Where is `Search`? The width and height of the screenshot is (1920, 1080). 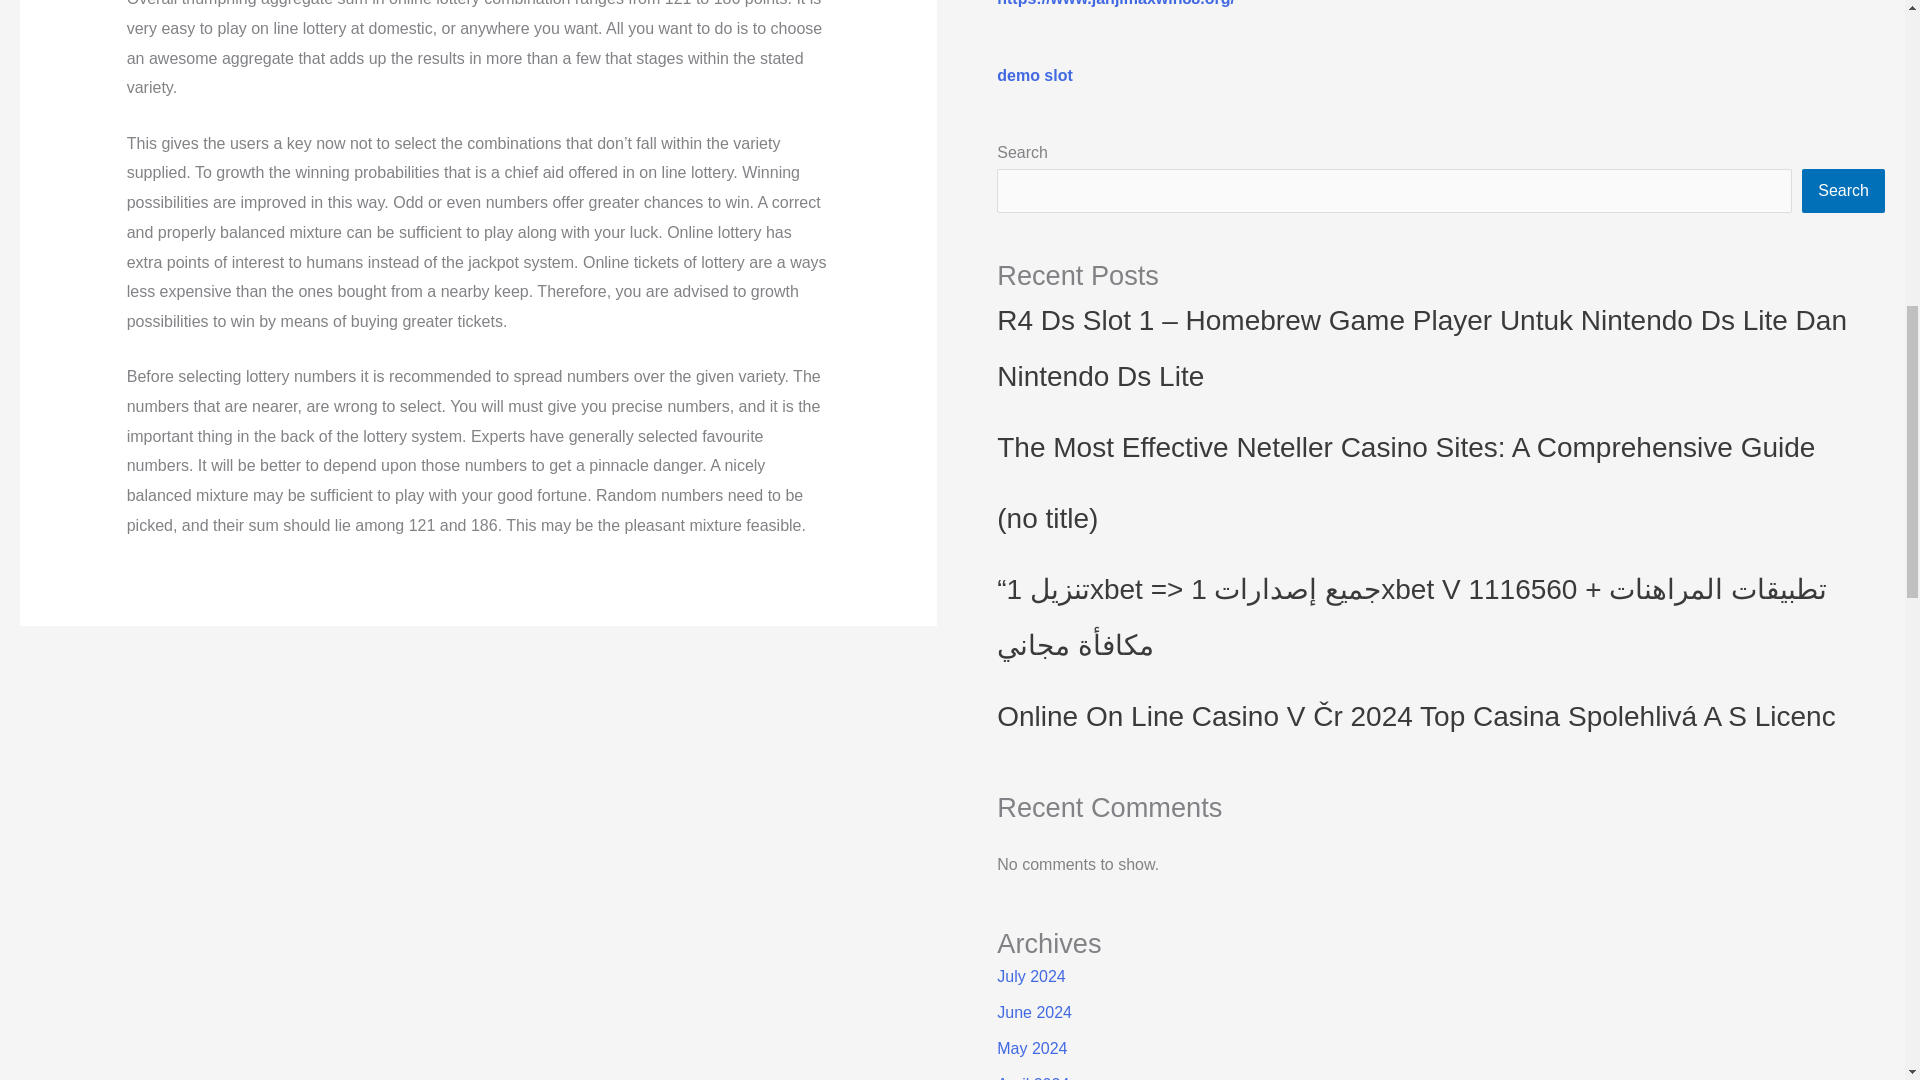
Search is located at coordinates (1844, 190).